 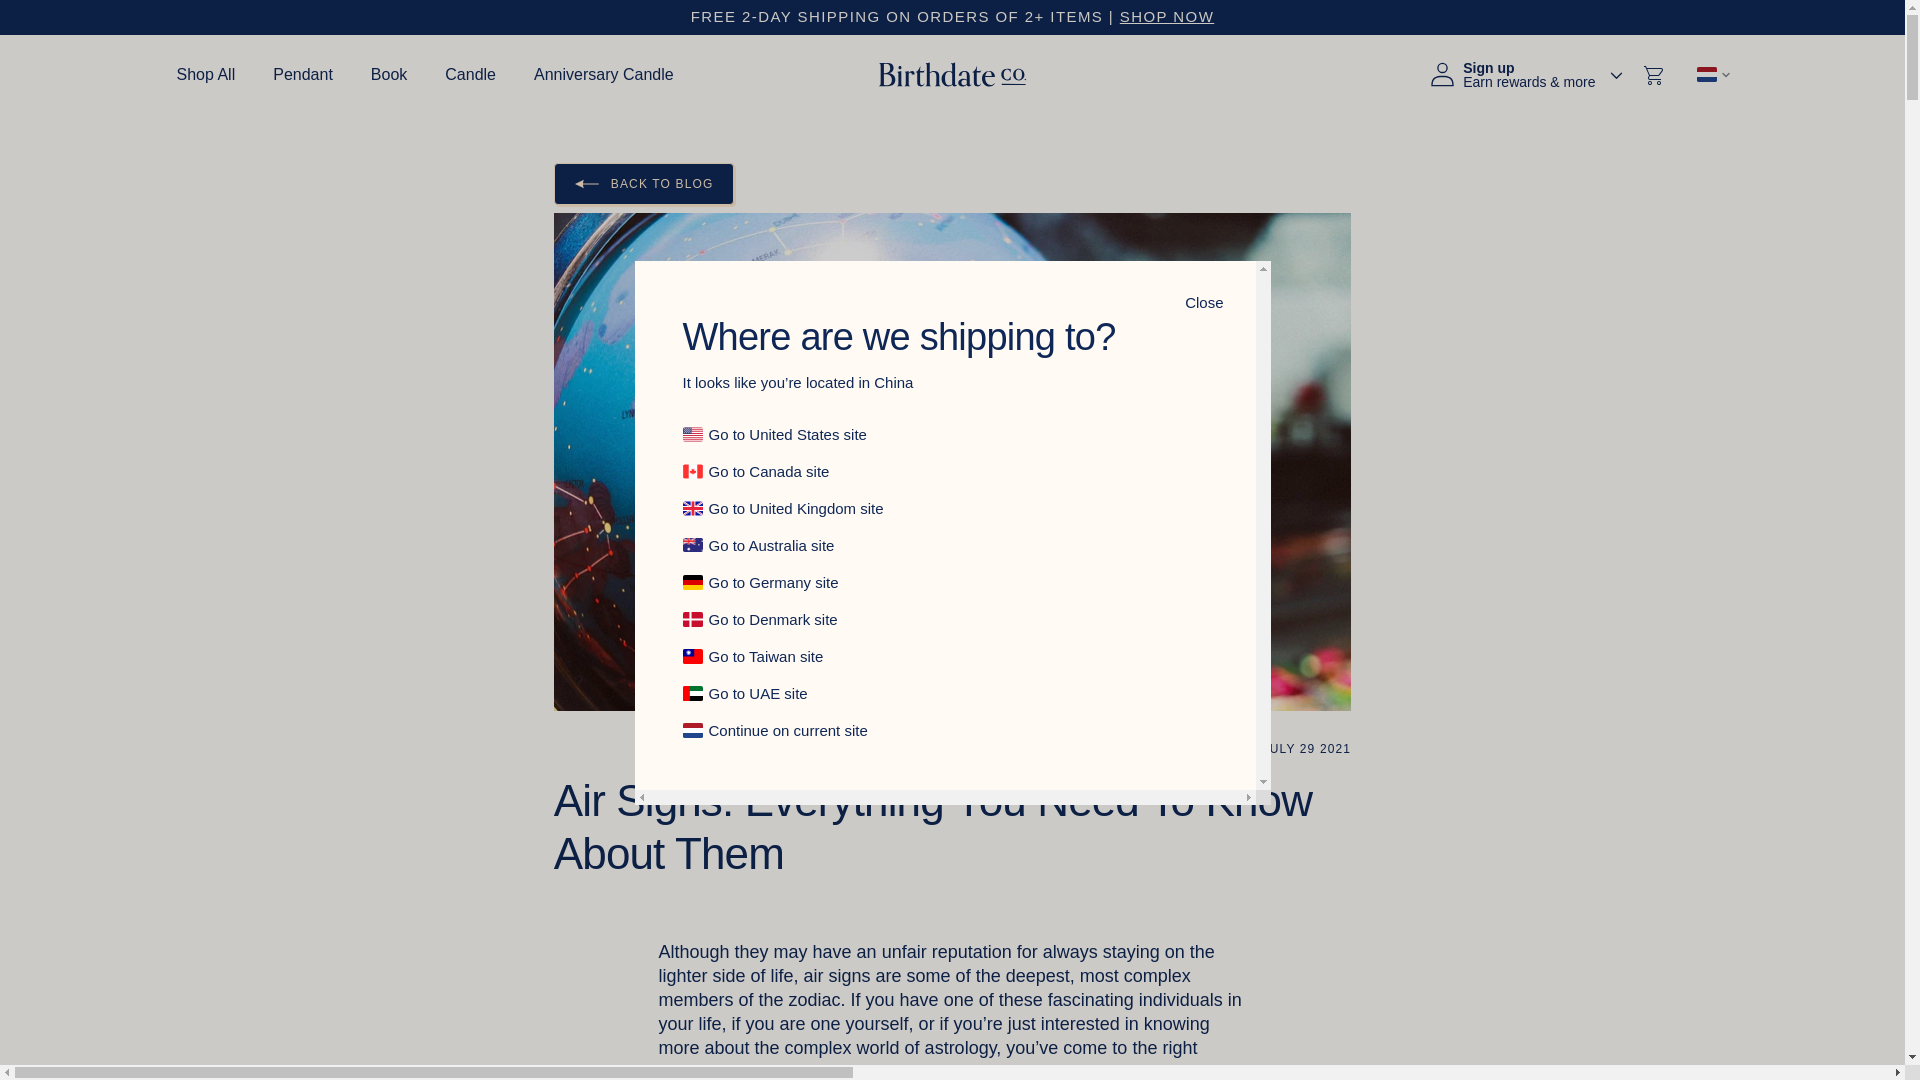 What do you see at coordinates (388, 74) in the screenshot?
I see `Book` at bounding box center [388, 74].